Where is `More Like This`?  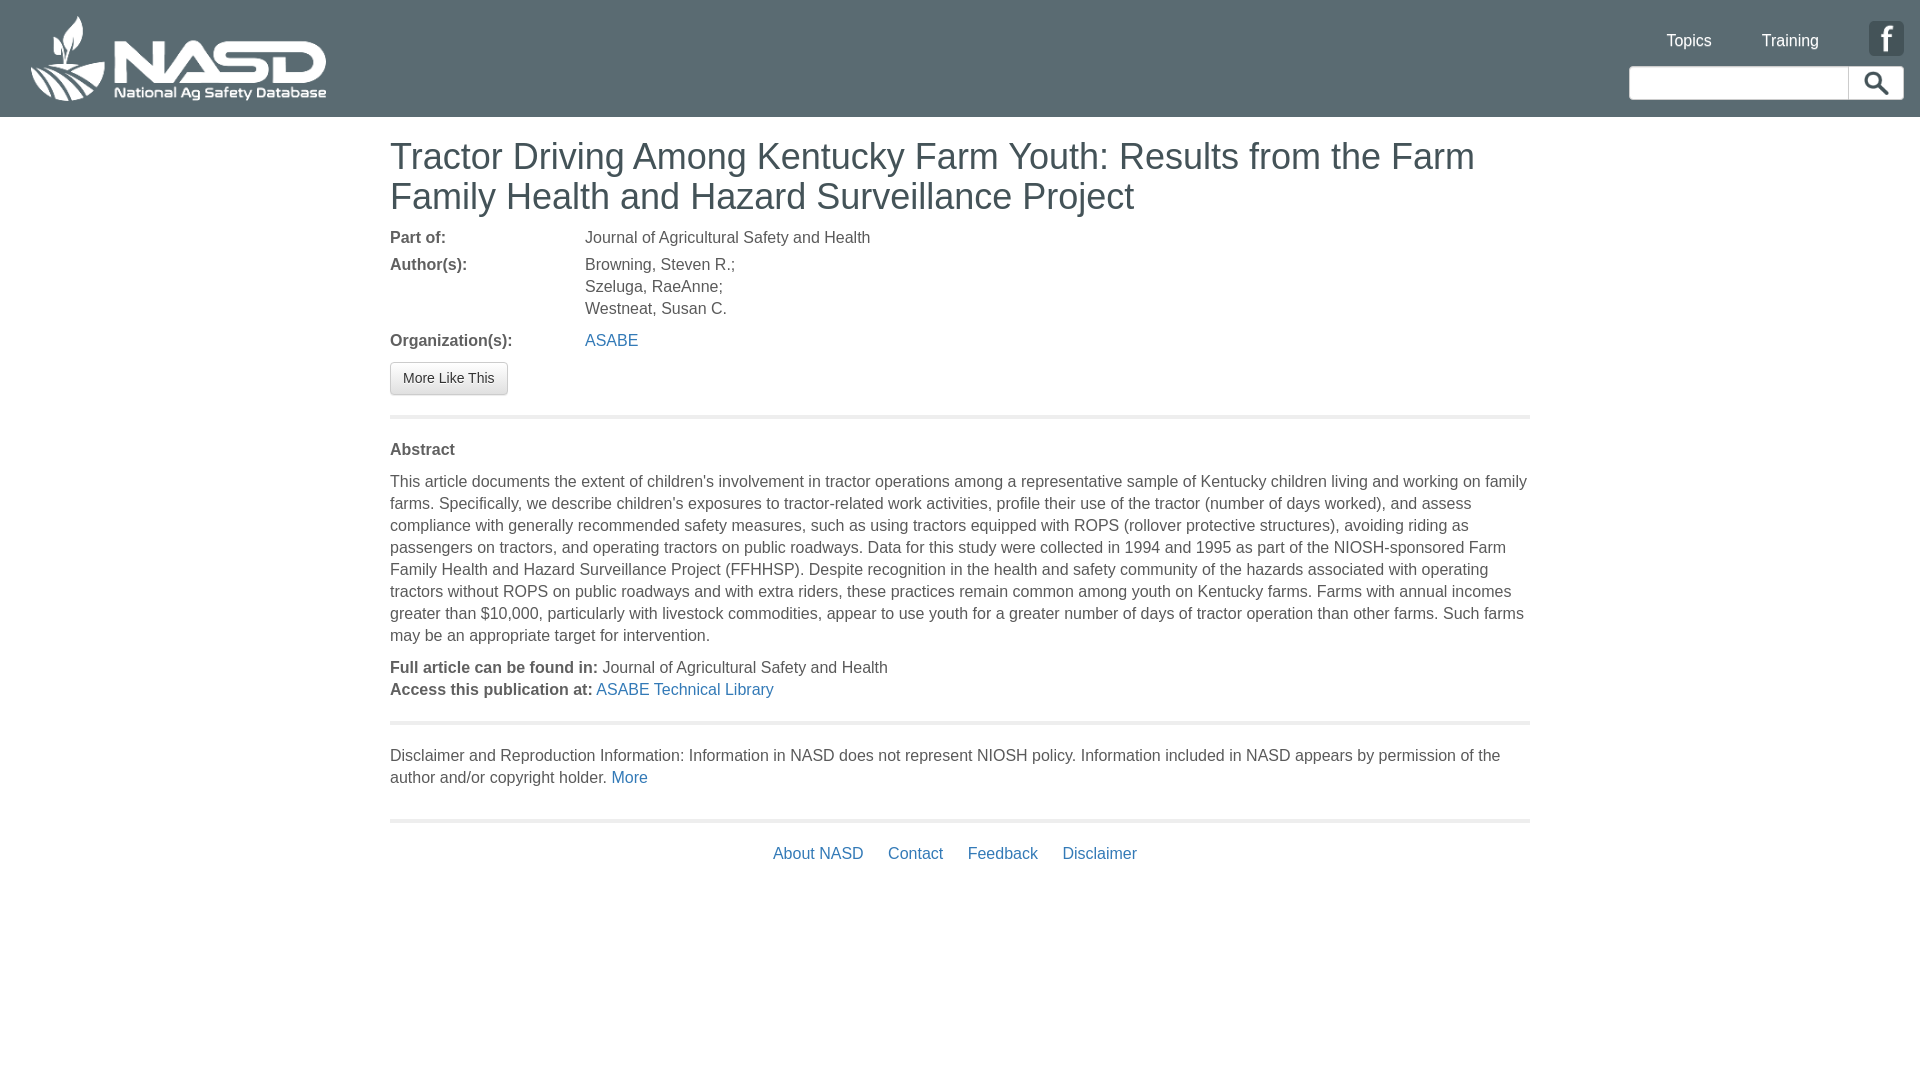
More Like This is located at coordinates (448, 378).